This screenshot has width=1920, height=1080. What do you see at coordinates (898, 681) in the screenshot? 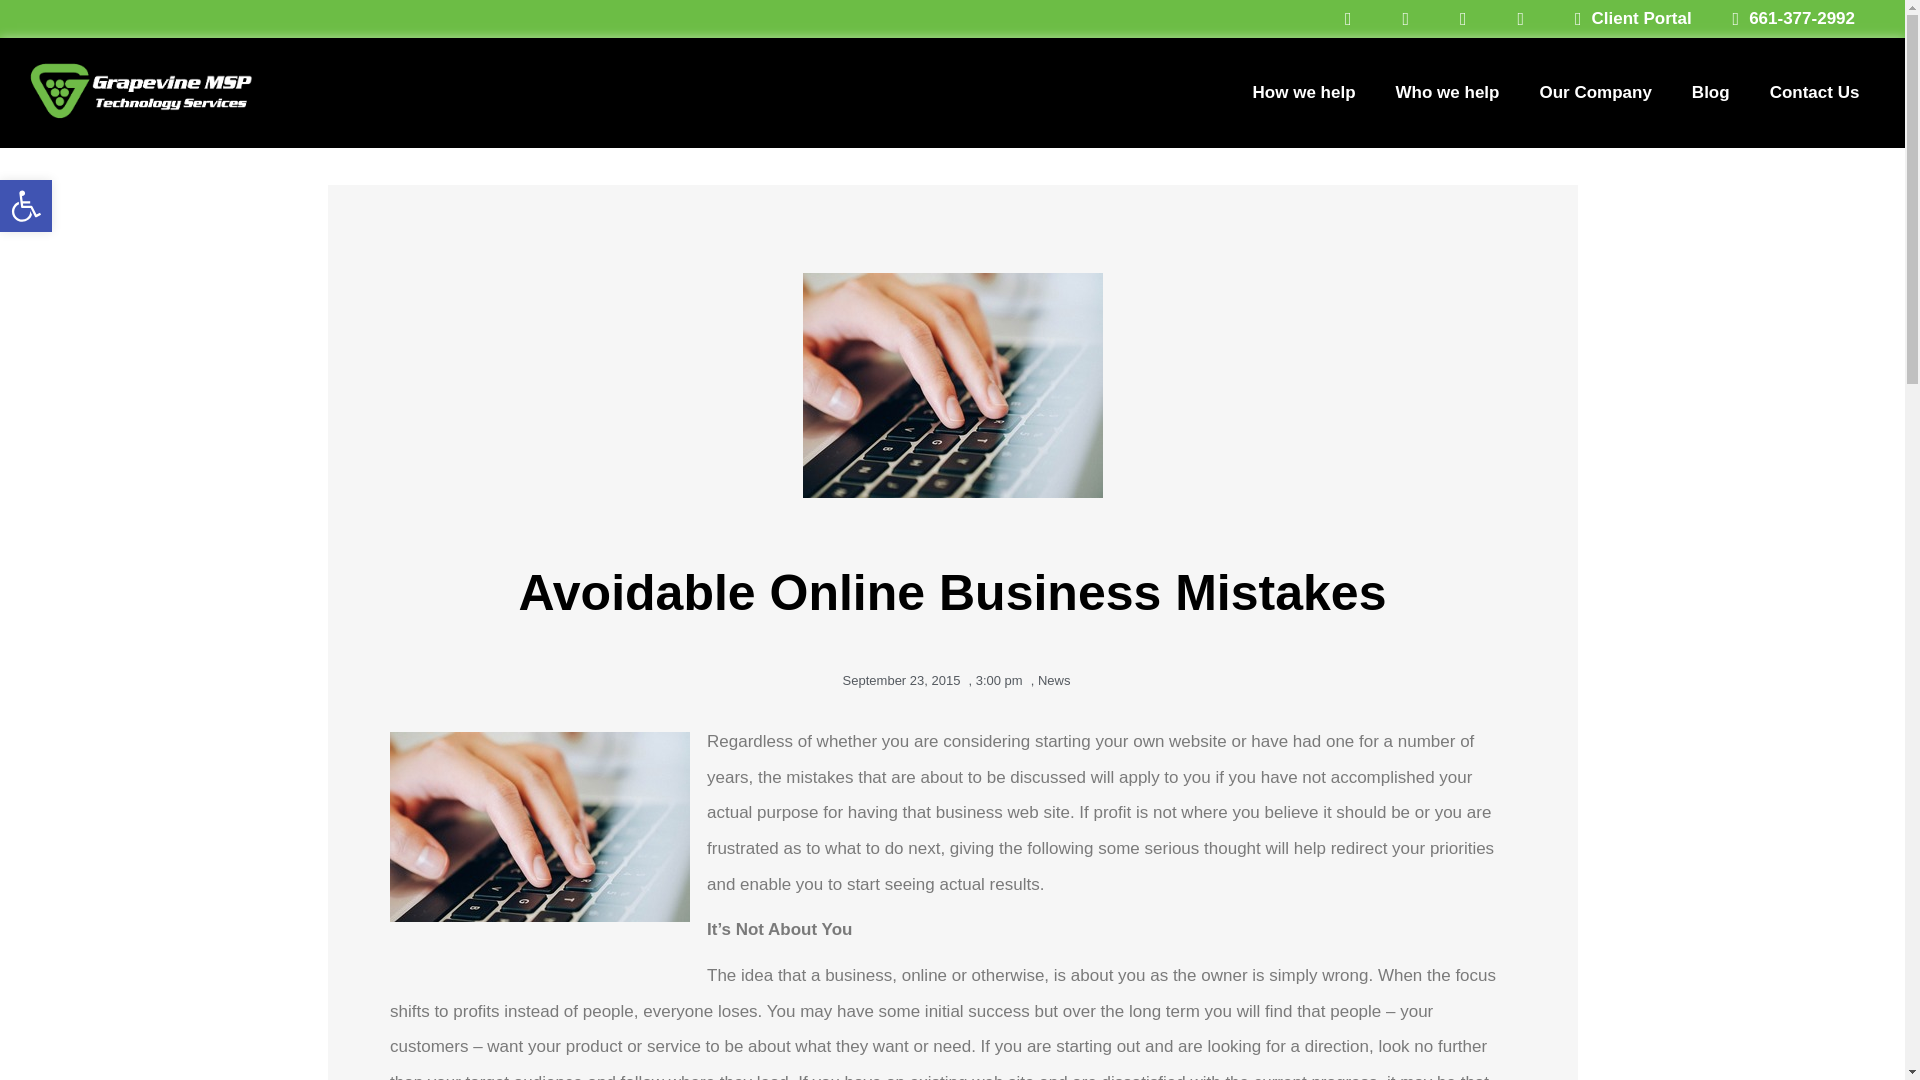
I see `September 23, 2015` at bounding box center [898, 681].